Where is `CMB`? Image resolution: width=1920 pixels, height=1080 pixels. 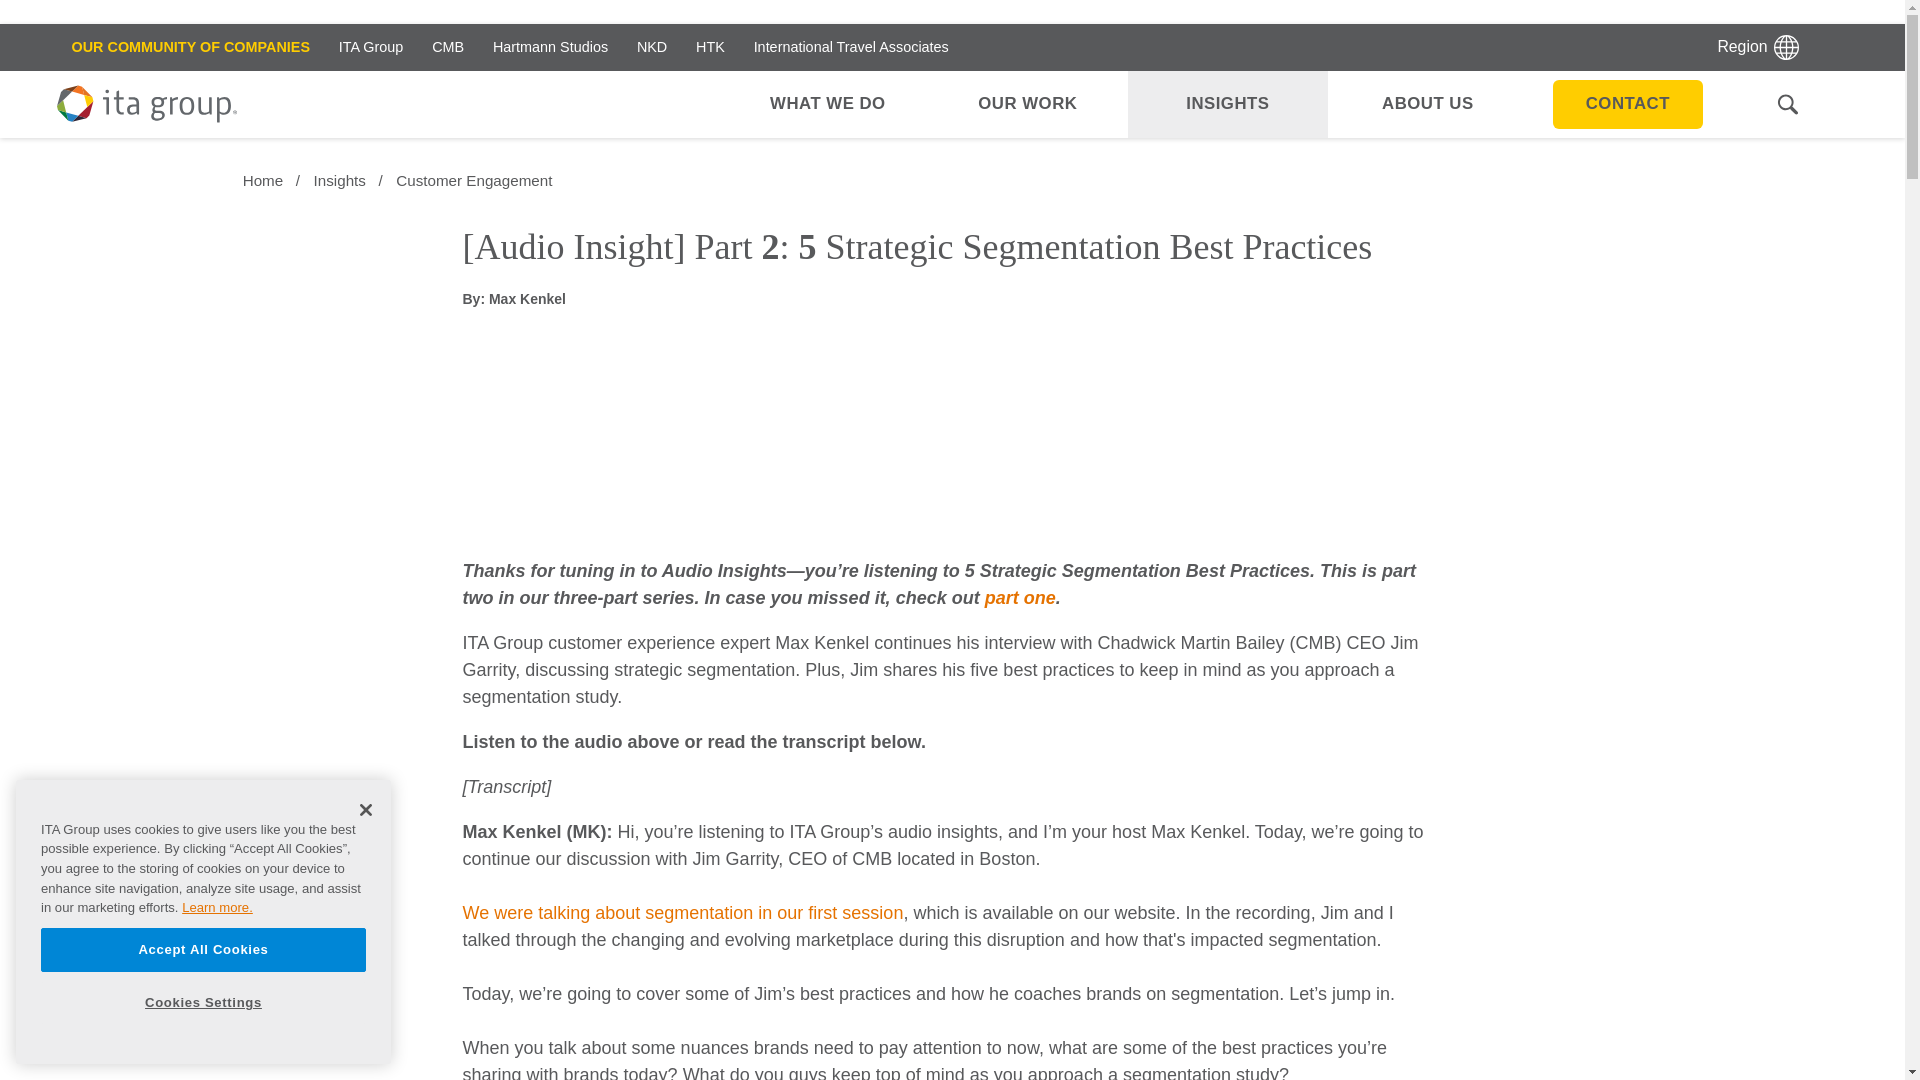 CMB is located at coordinates (448, 48).